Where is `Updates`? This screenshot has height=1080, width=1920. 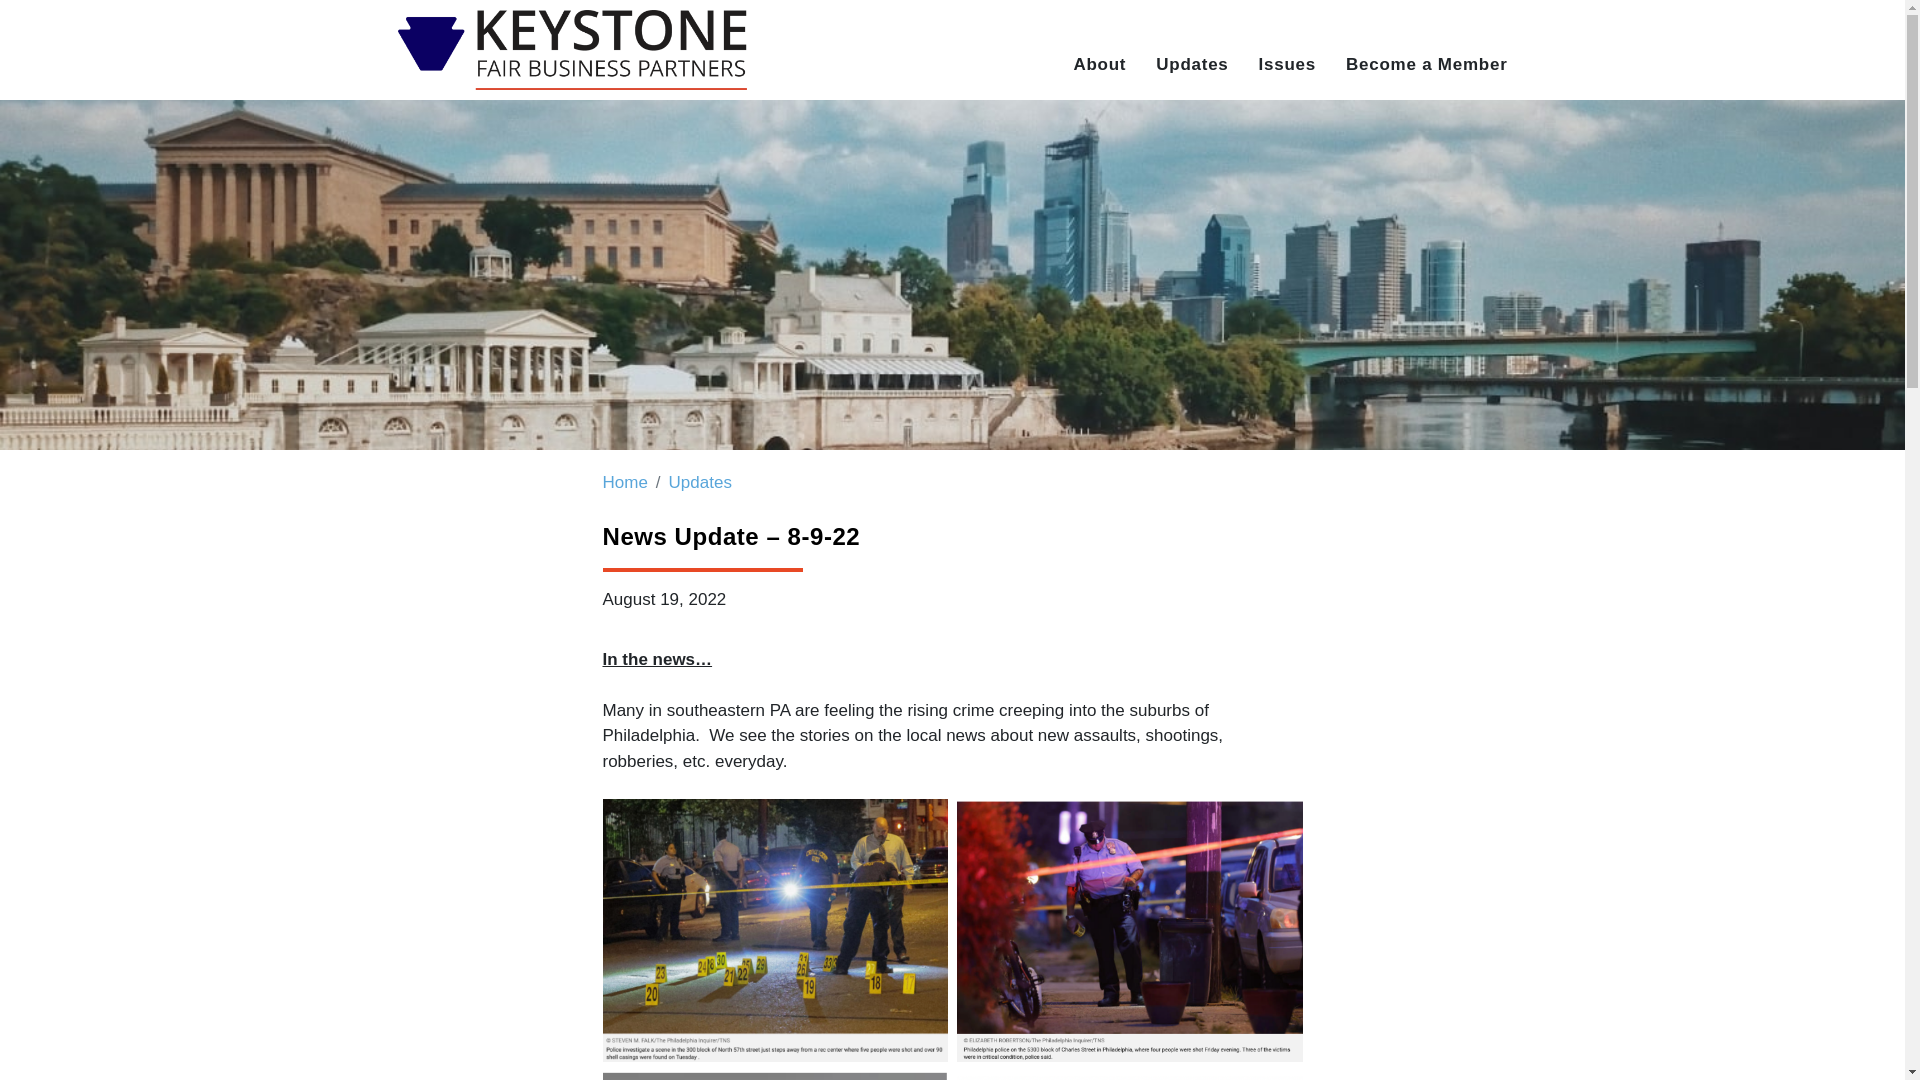 Updates is located at coordinates (1192, 64).